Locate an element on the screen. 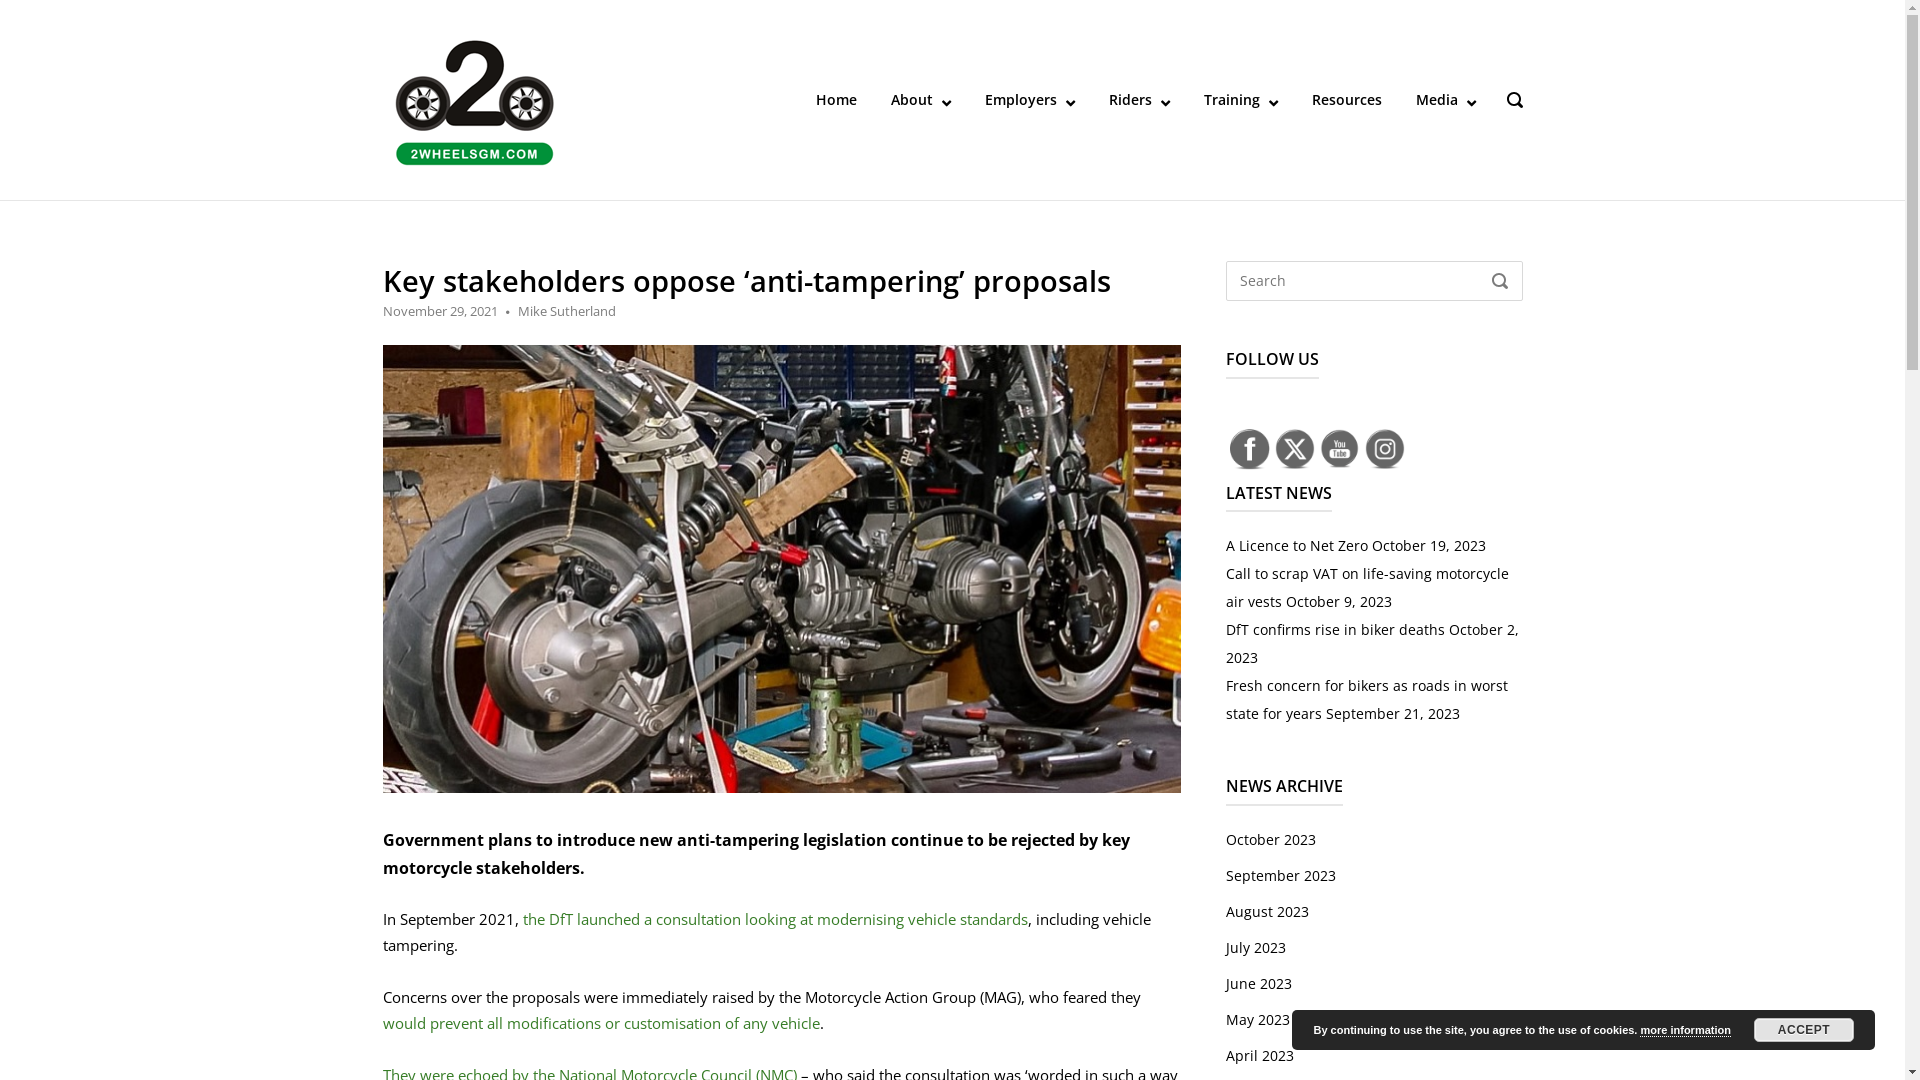  May 2023 is located at coordinates (1258, 1020).